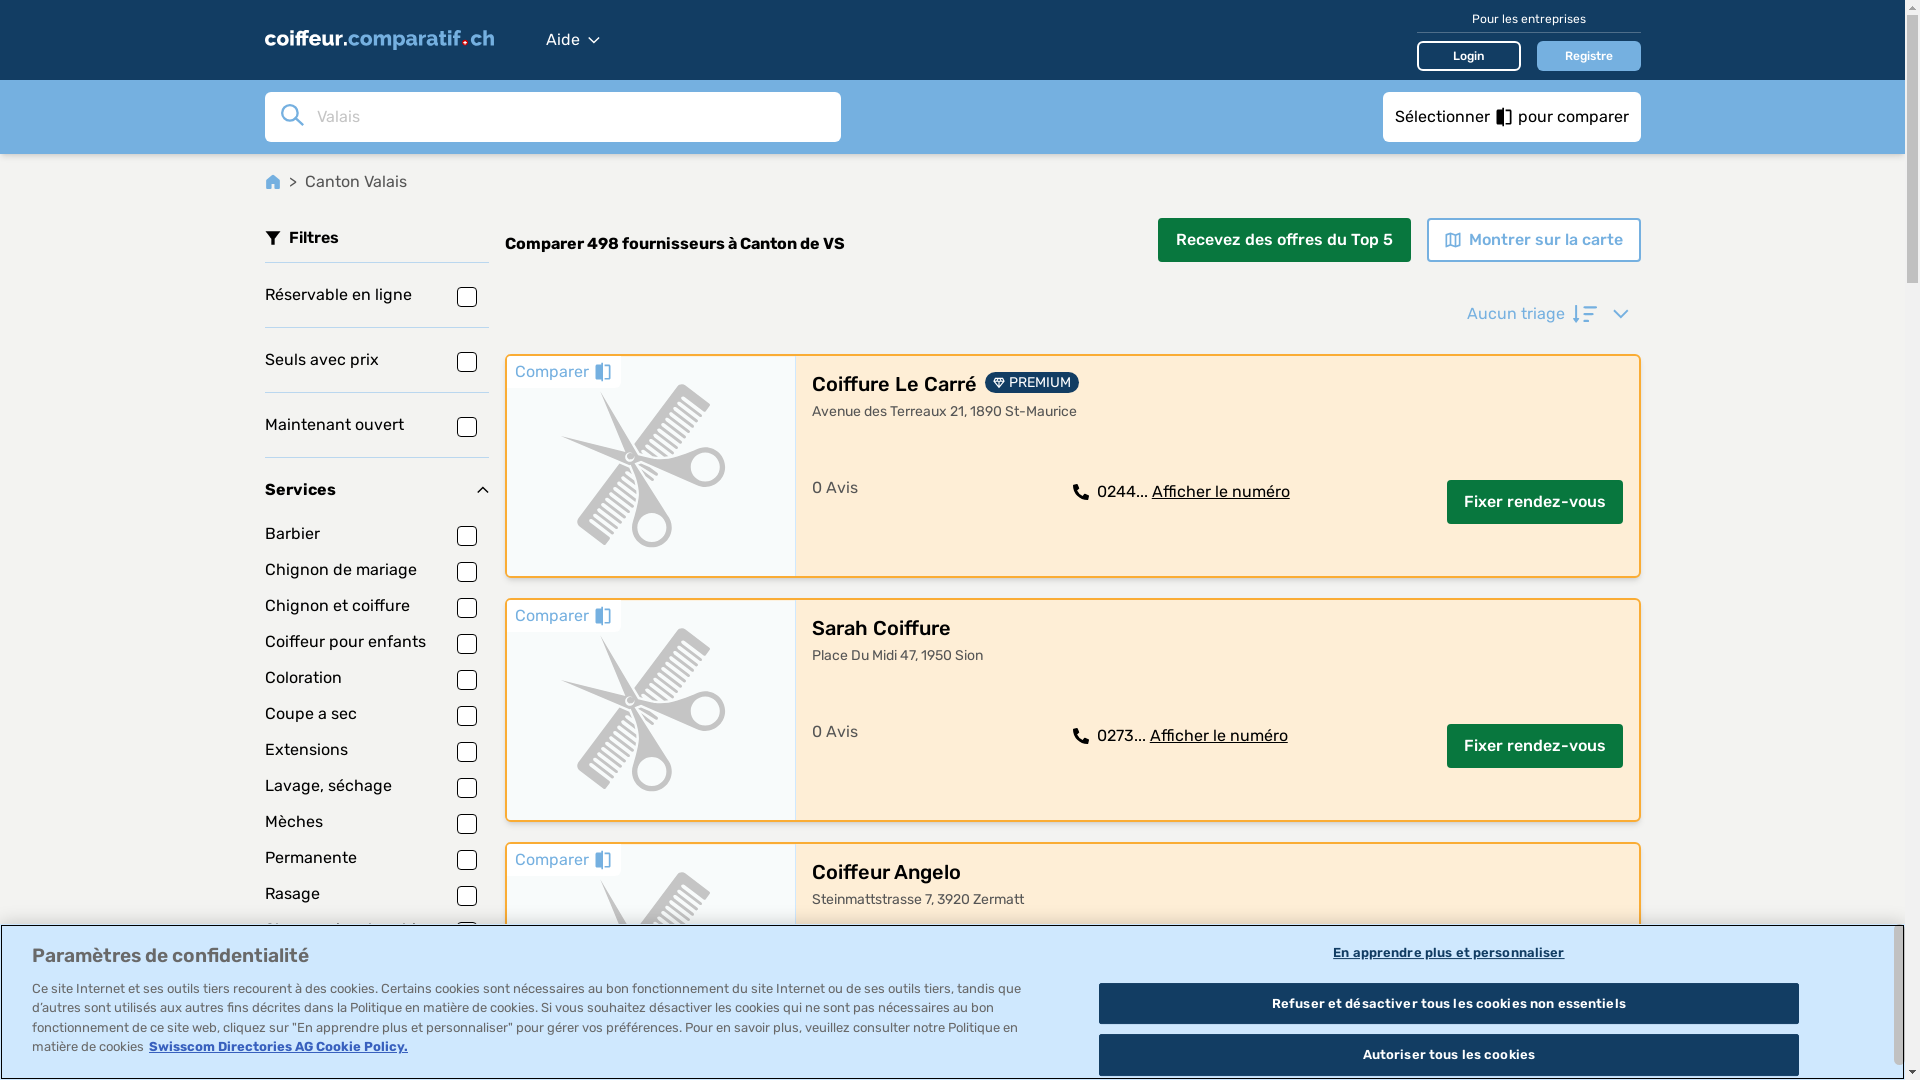 This screenshot has height=1080, width=1920. I want to click on Recevez des offres du Top 5, so click(1284, 240).